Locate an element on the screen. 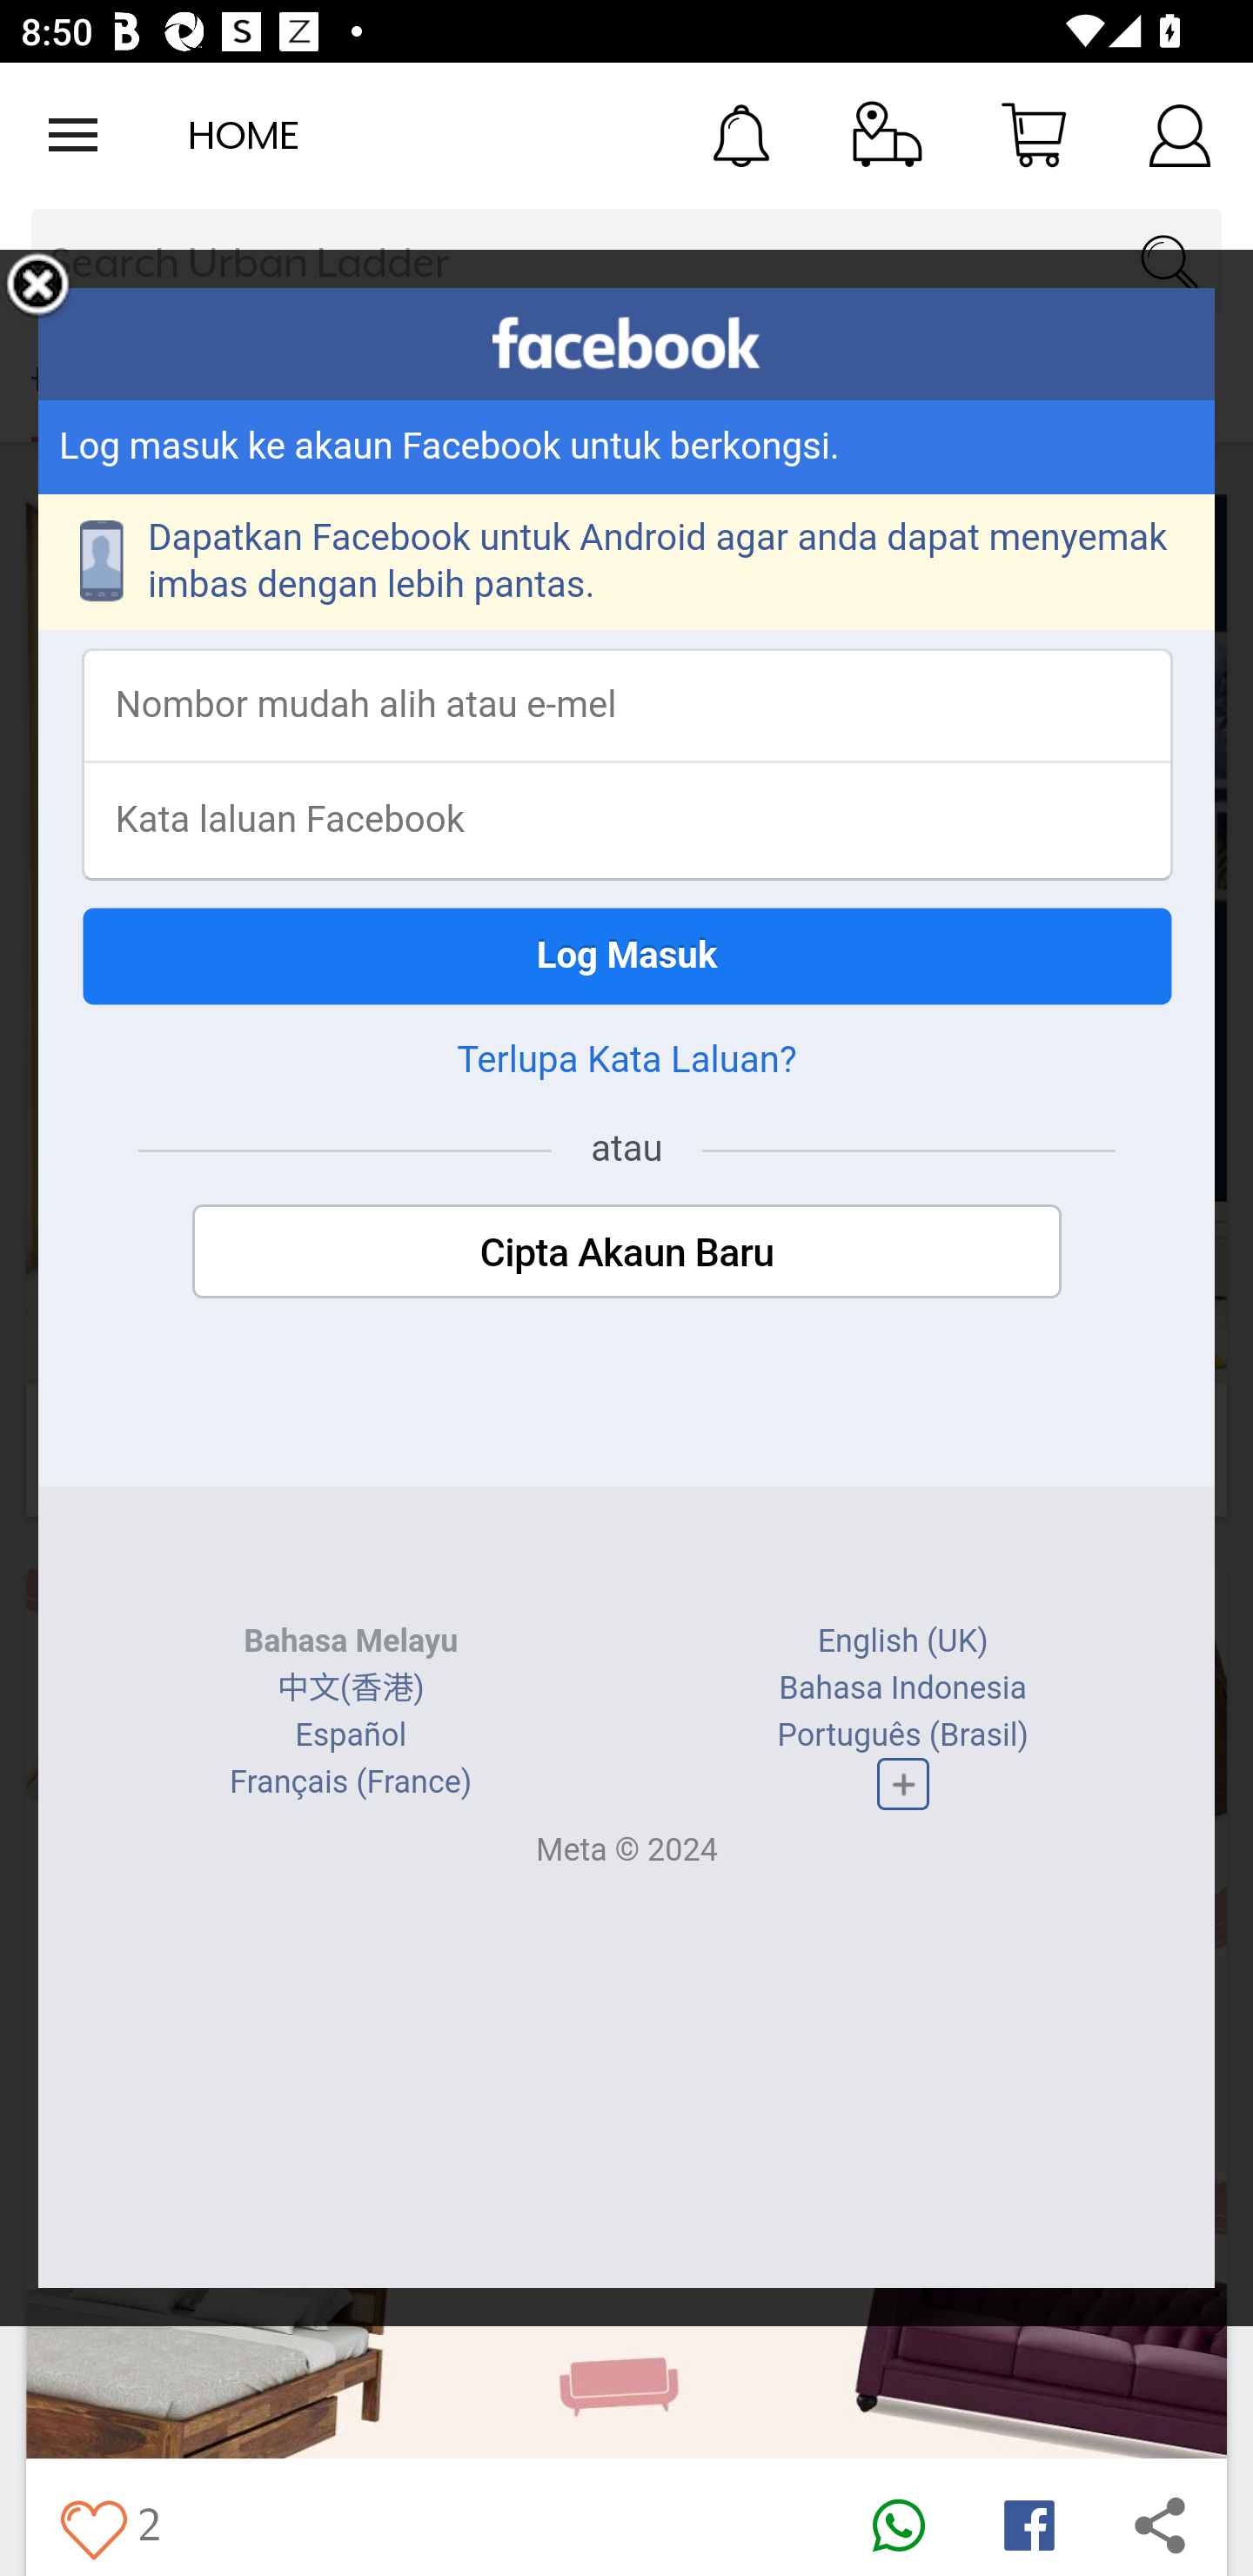 This screenshot has width=1253, height=2576. Senarai lengkap bahasa is located at coordinates (901, 1783).